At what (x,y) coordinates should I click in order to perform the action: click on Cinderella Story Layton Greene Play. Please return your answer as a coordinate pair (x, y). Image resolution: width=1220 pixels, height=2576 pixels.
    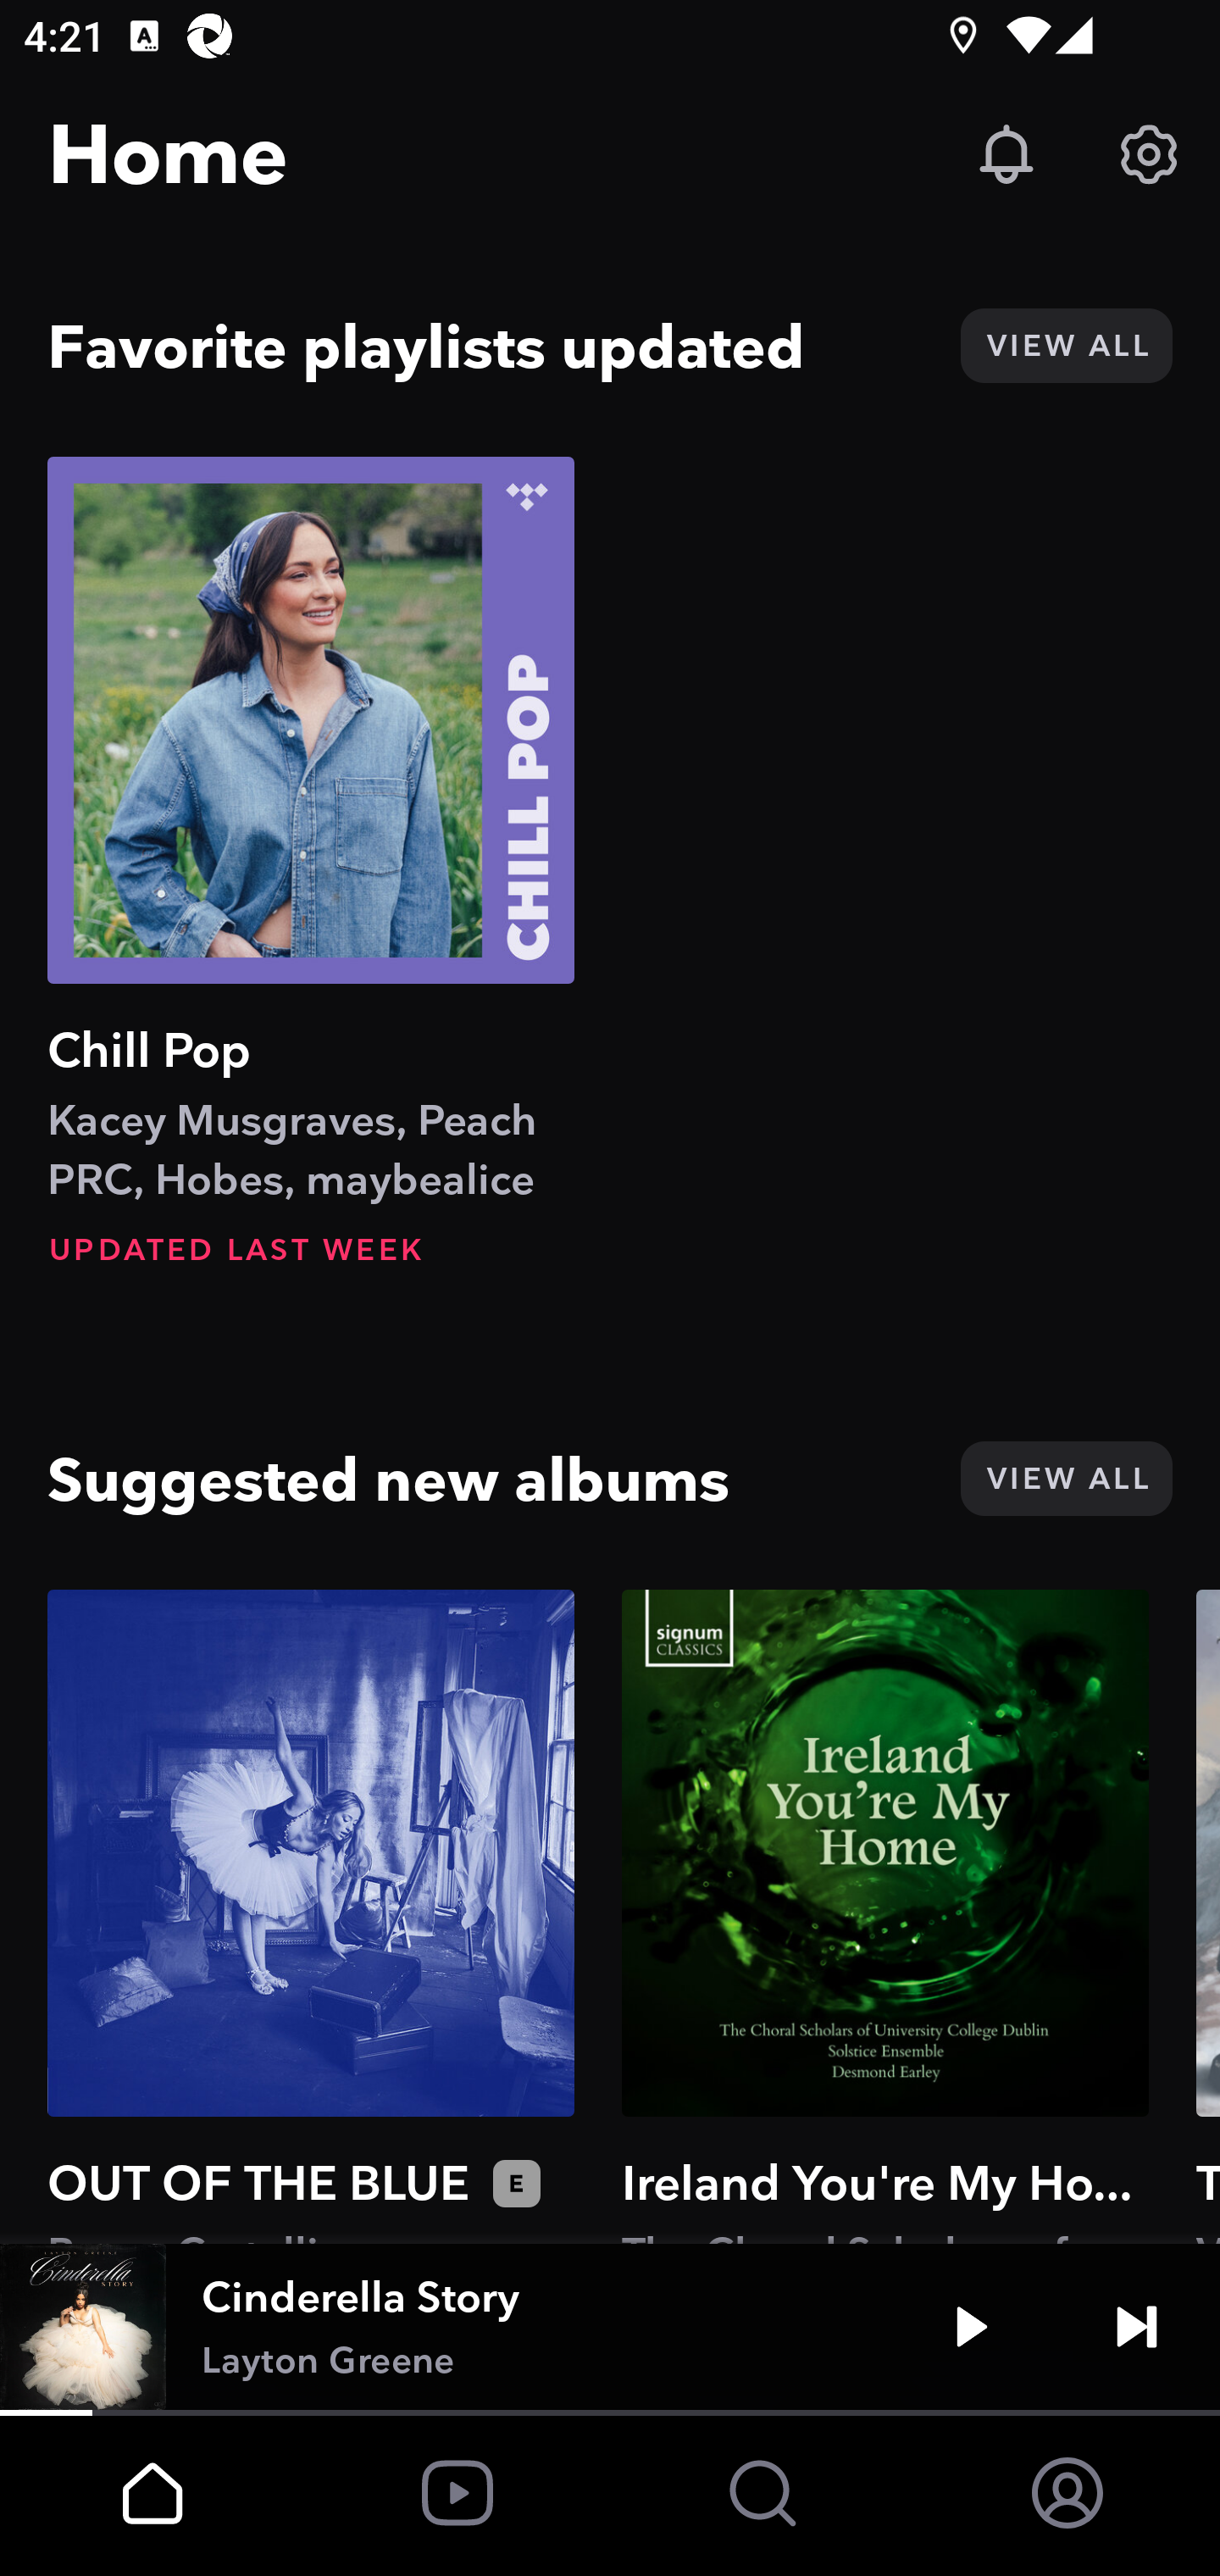
    Looking at the image, I should click on (610, 2327).